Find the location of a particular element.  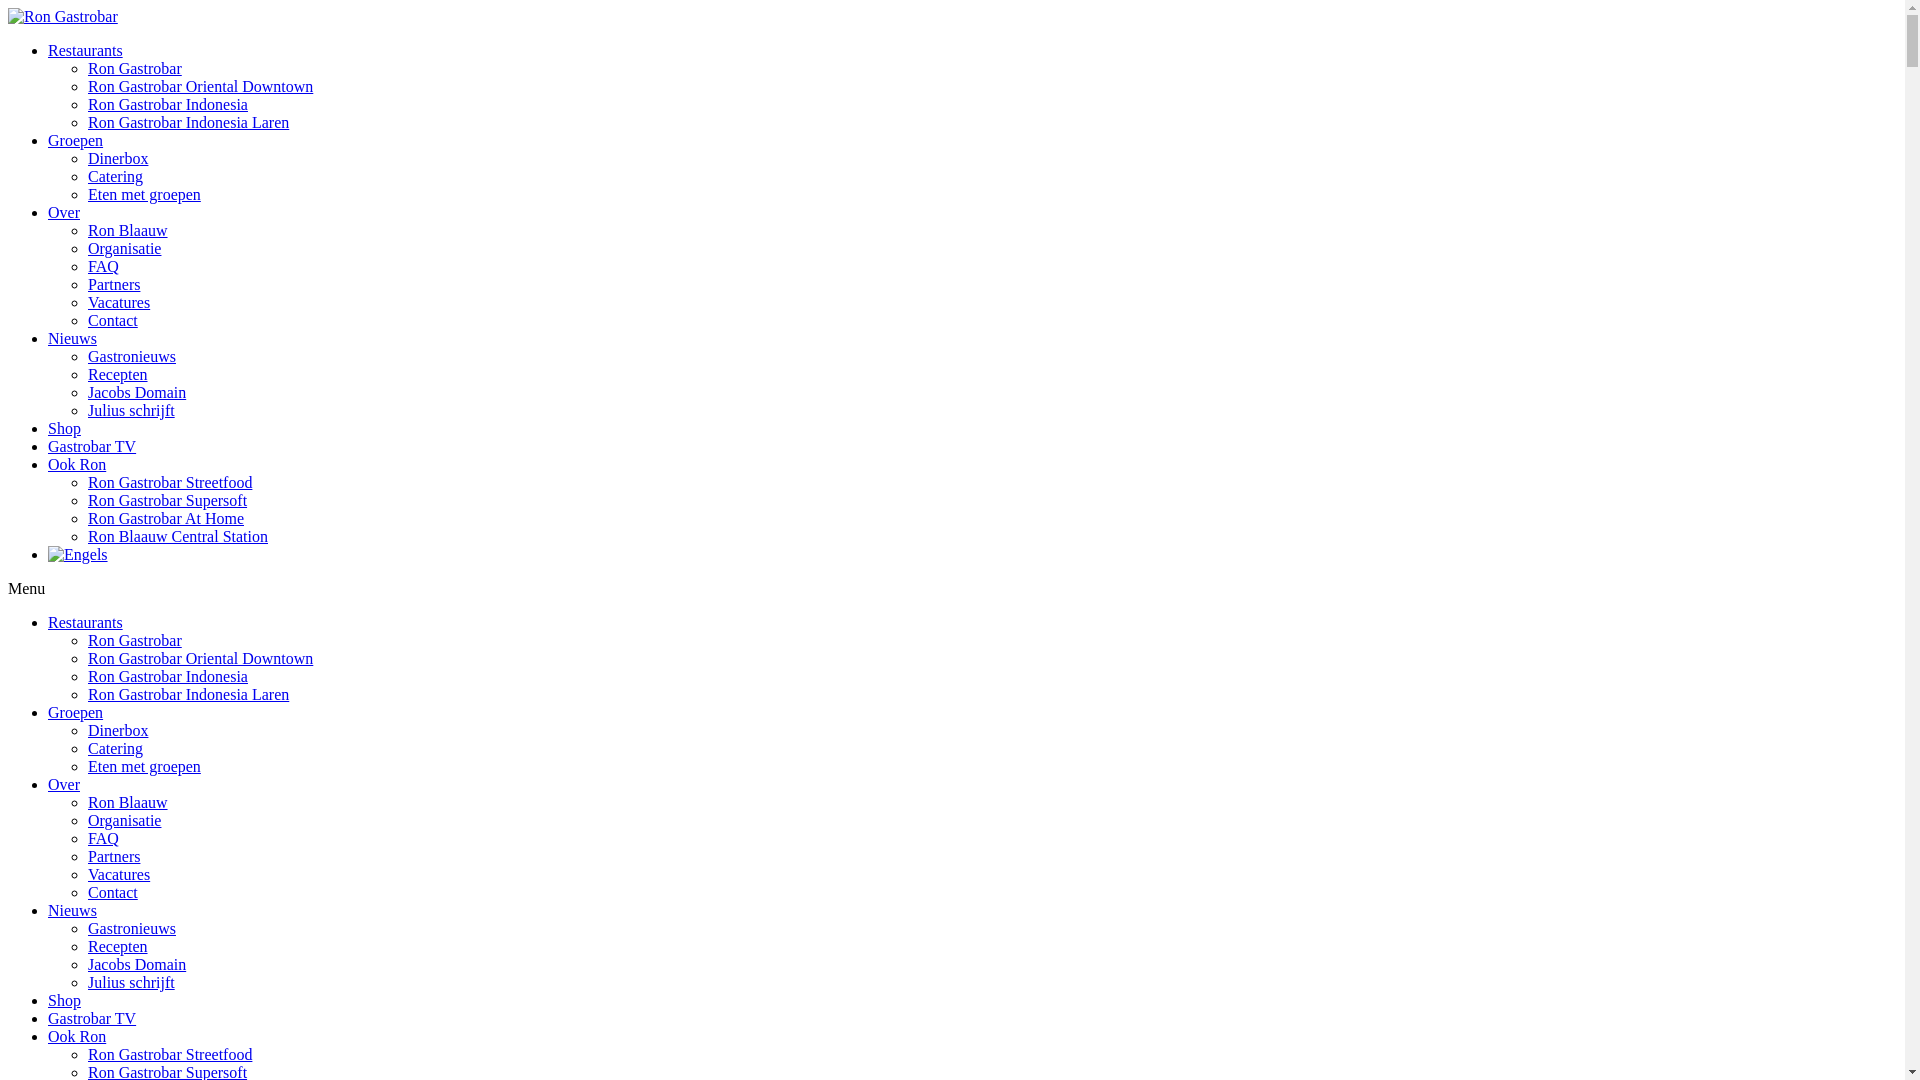

Organisatie is located at coordinates (124, 820).